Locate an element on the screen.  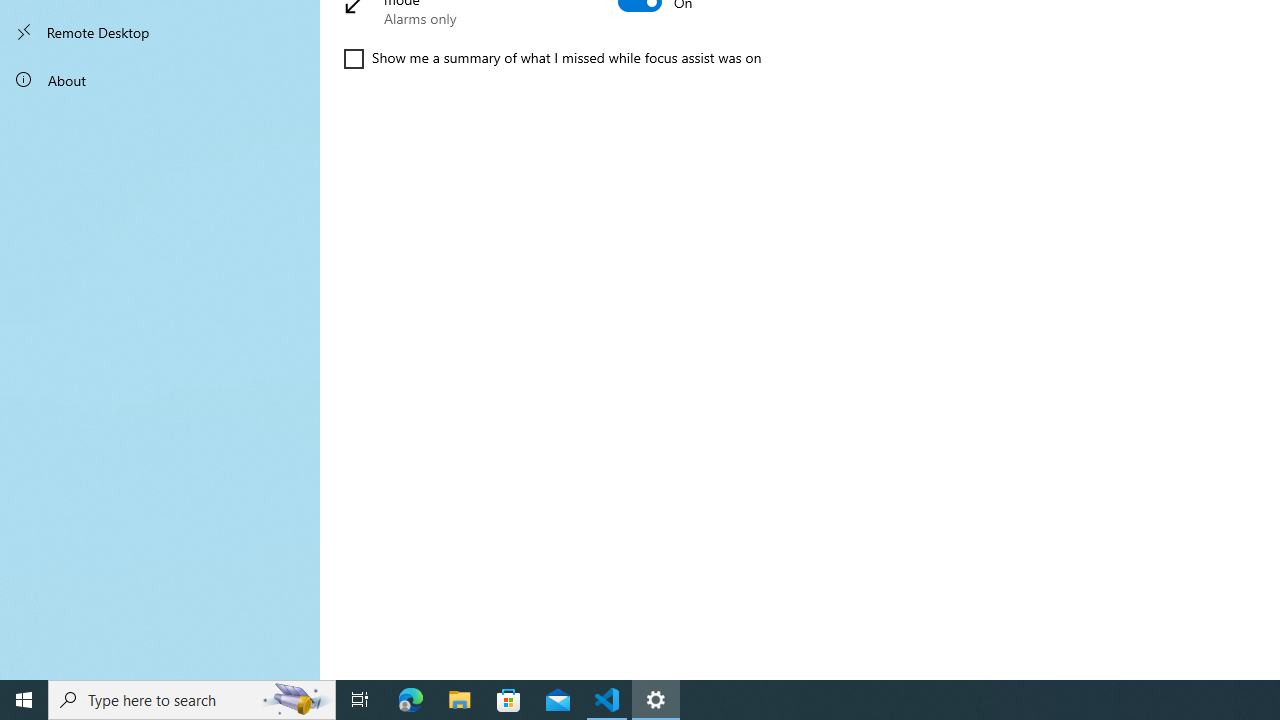
About is located at coordinates (160, 80).